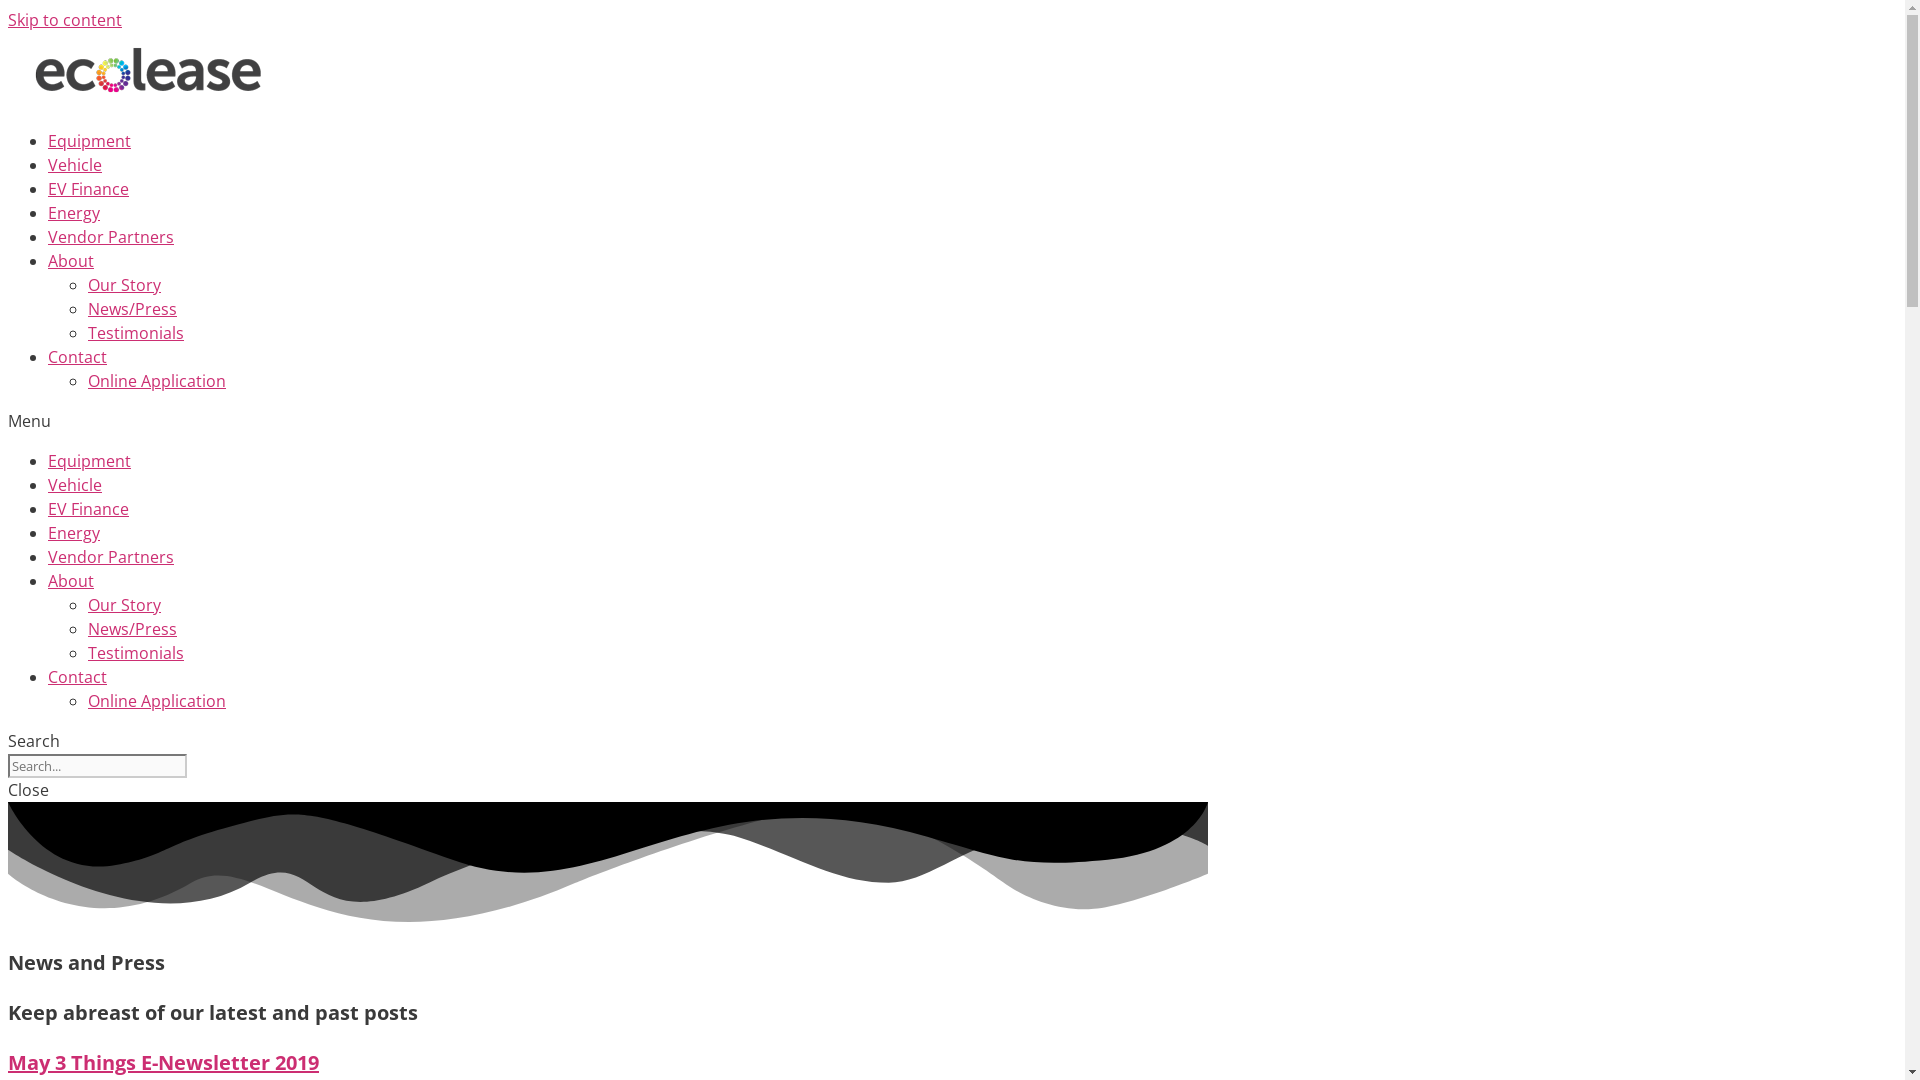 Image resolution: width=1920 pixels, height=1080 pixels. I want to click on Our Story, so click(124, 285).